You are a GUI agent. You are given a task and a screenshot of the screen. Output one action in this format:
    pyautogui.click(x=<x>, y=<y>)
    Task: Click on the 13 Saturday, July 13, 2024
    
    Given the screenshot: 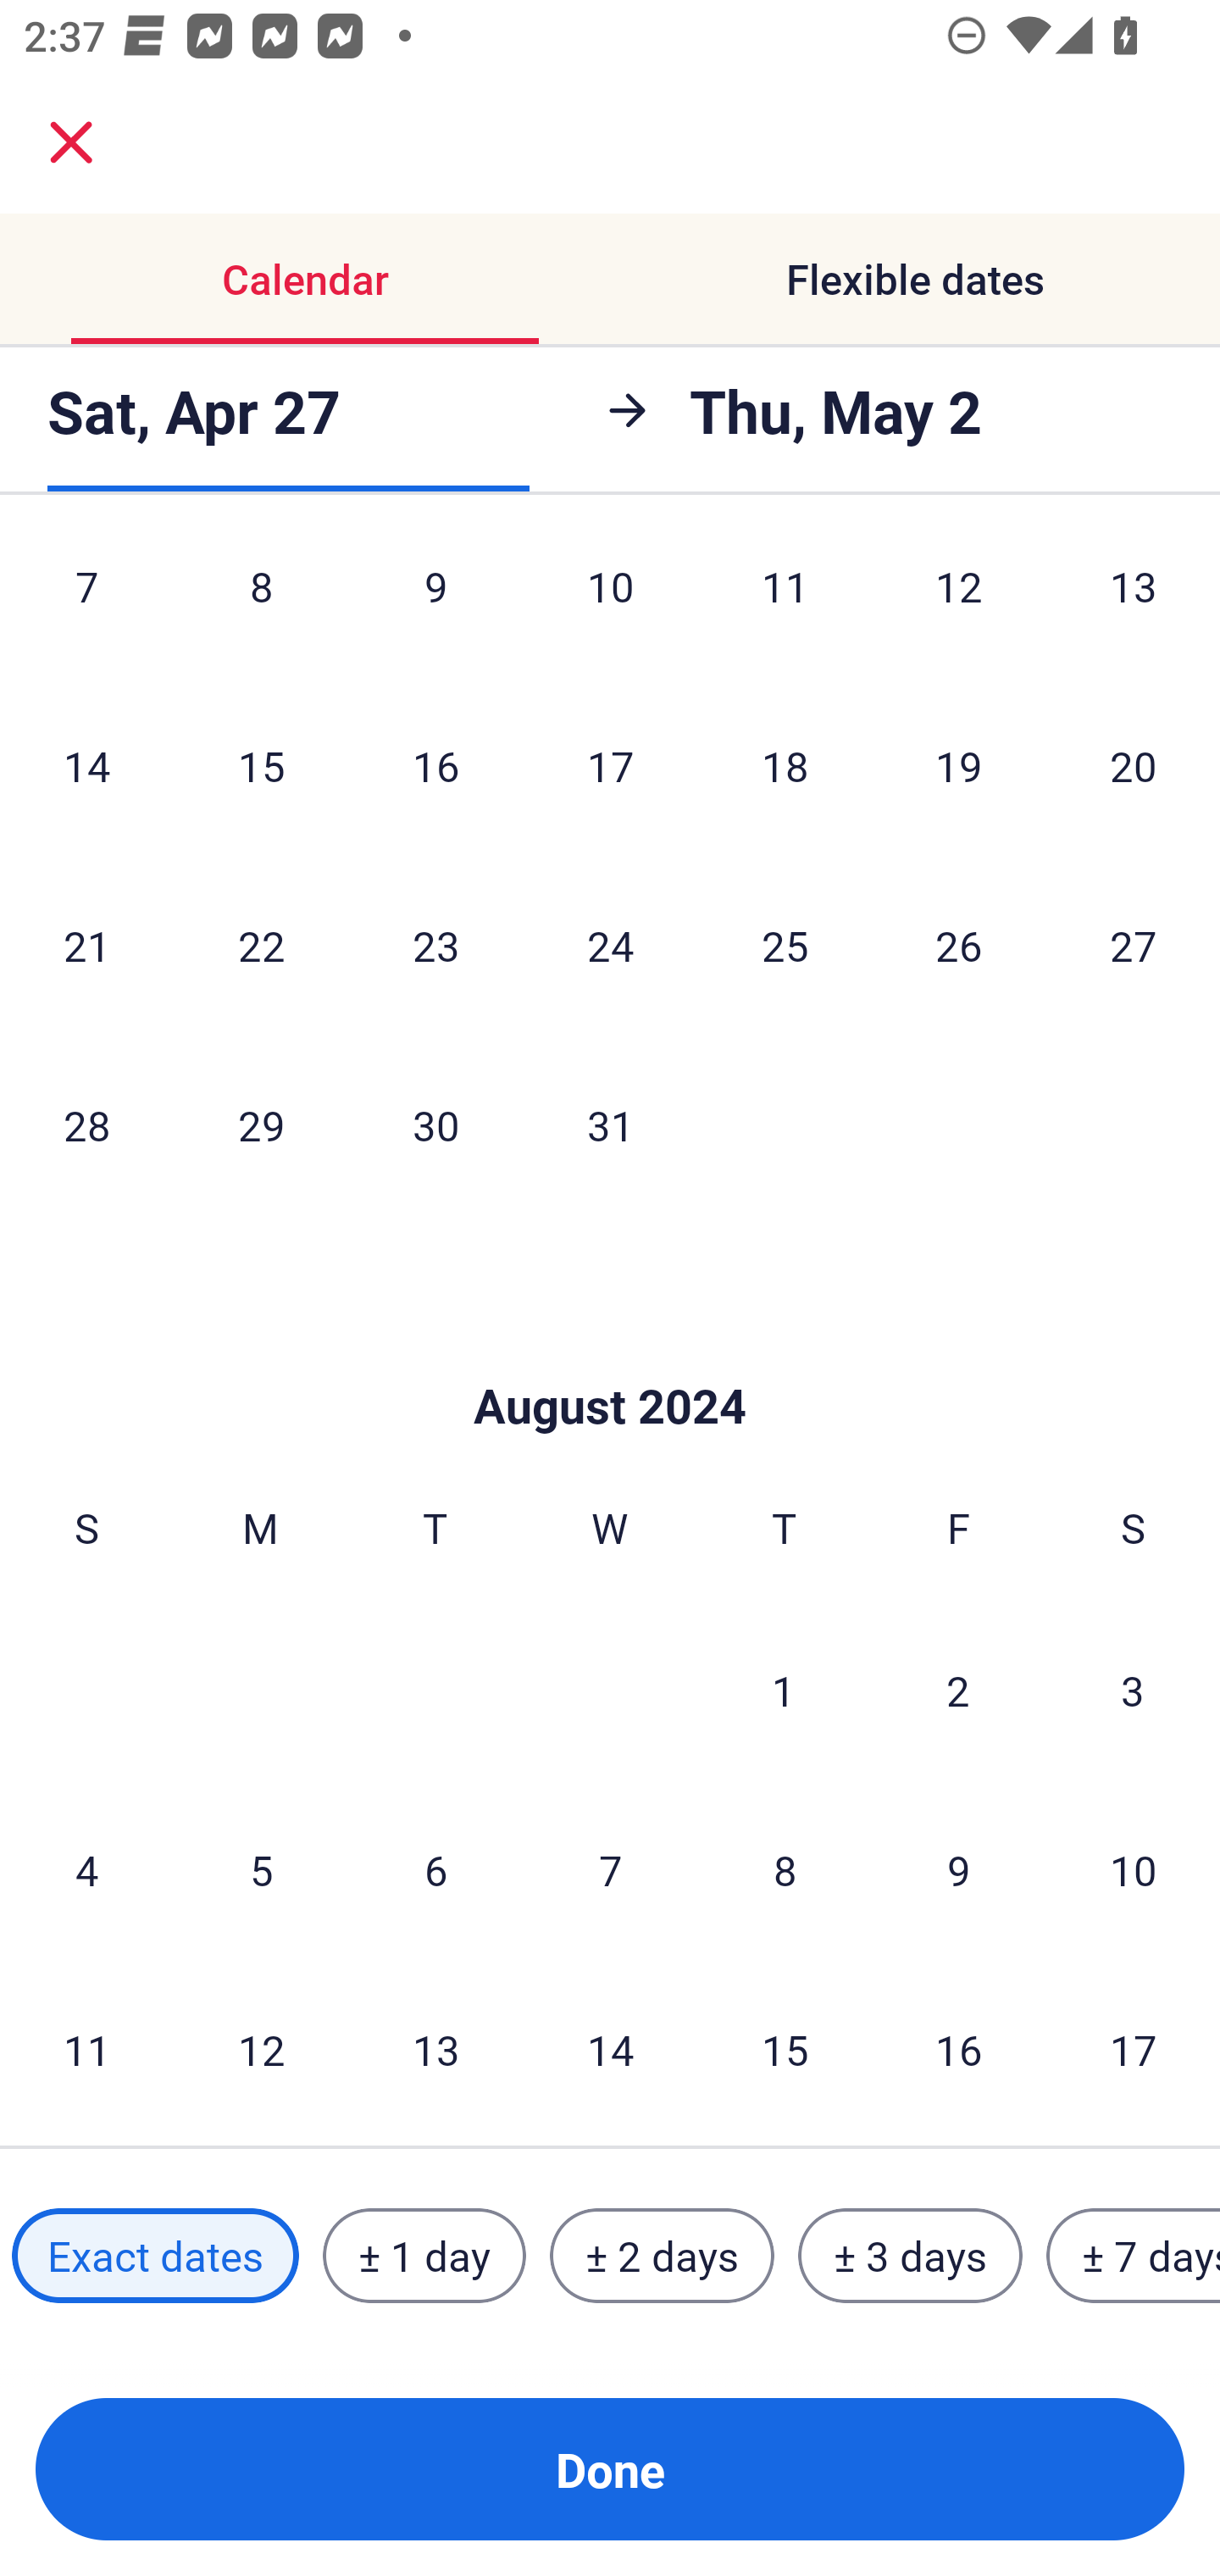 What is the action you would take?
    pyautogui.click(x=1134, y=608)
    